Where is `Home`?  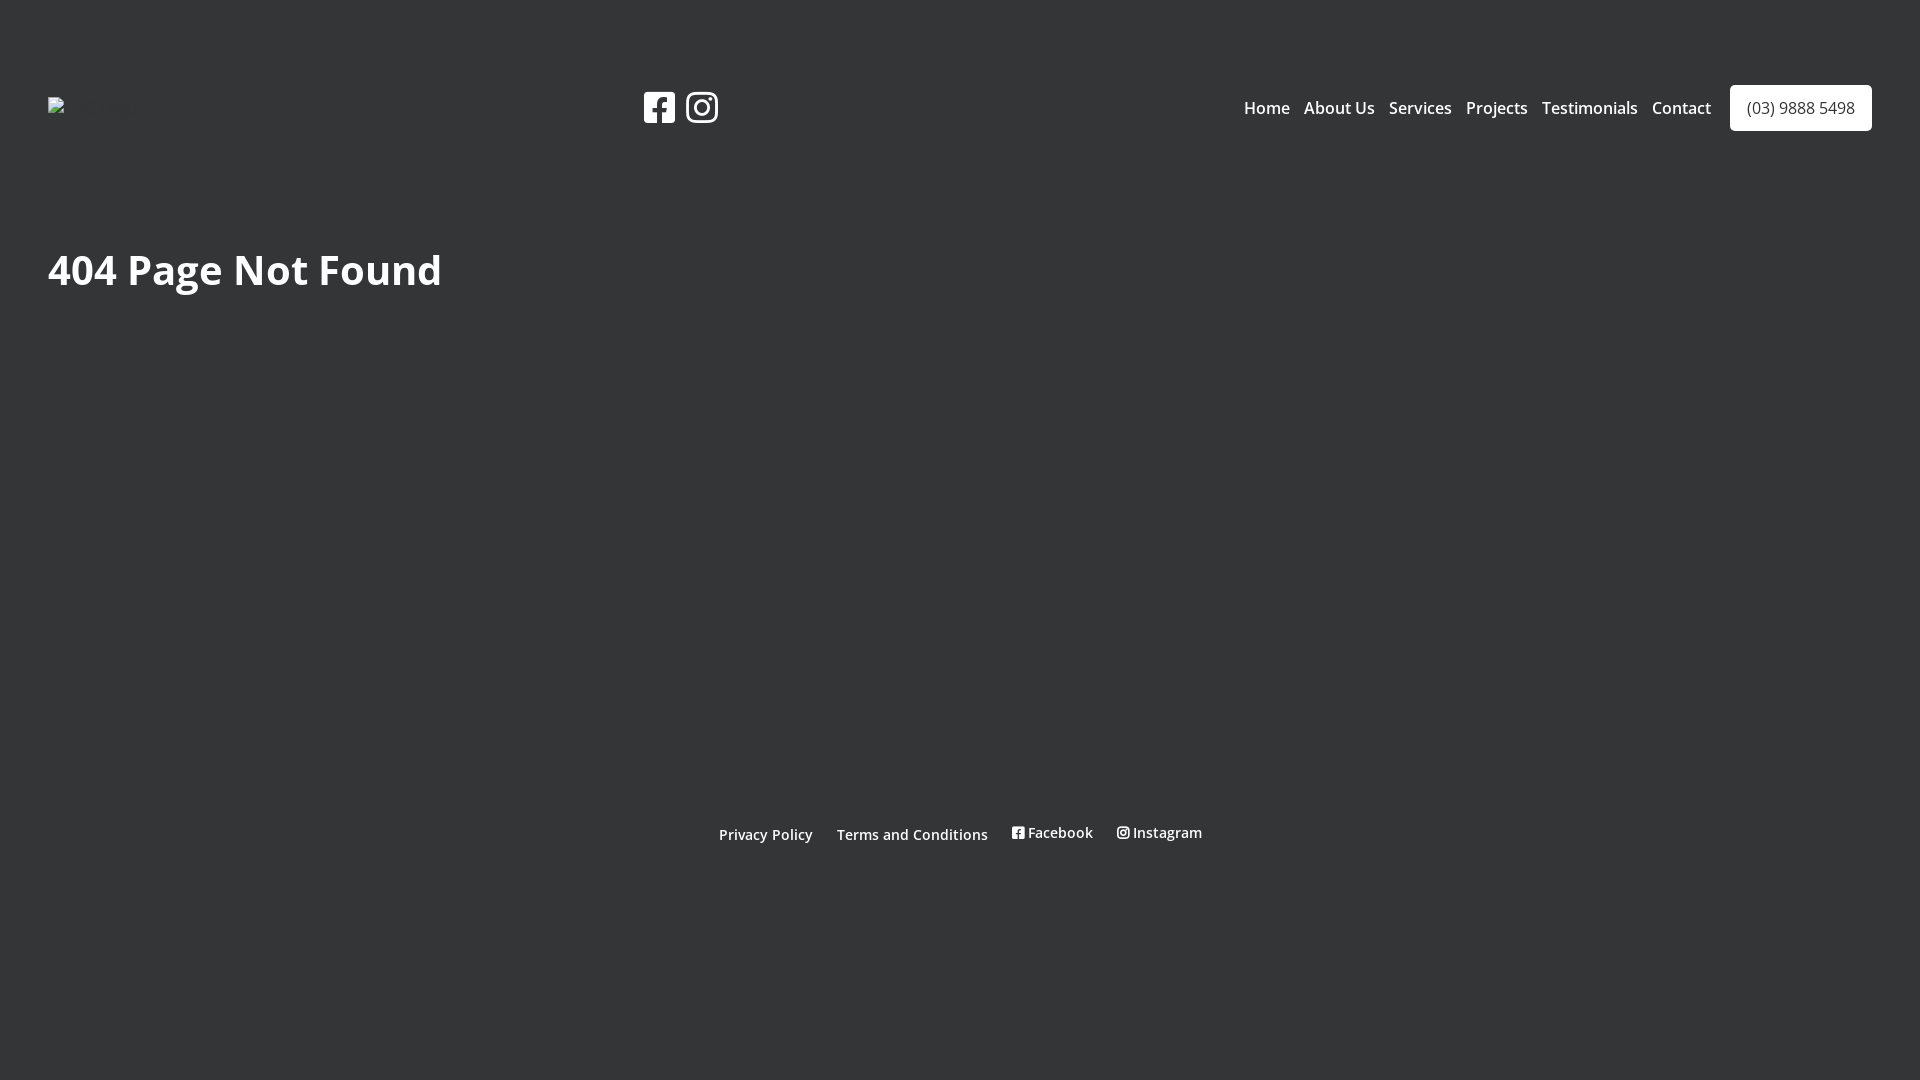
Home is located at coordinates (1267, 107).